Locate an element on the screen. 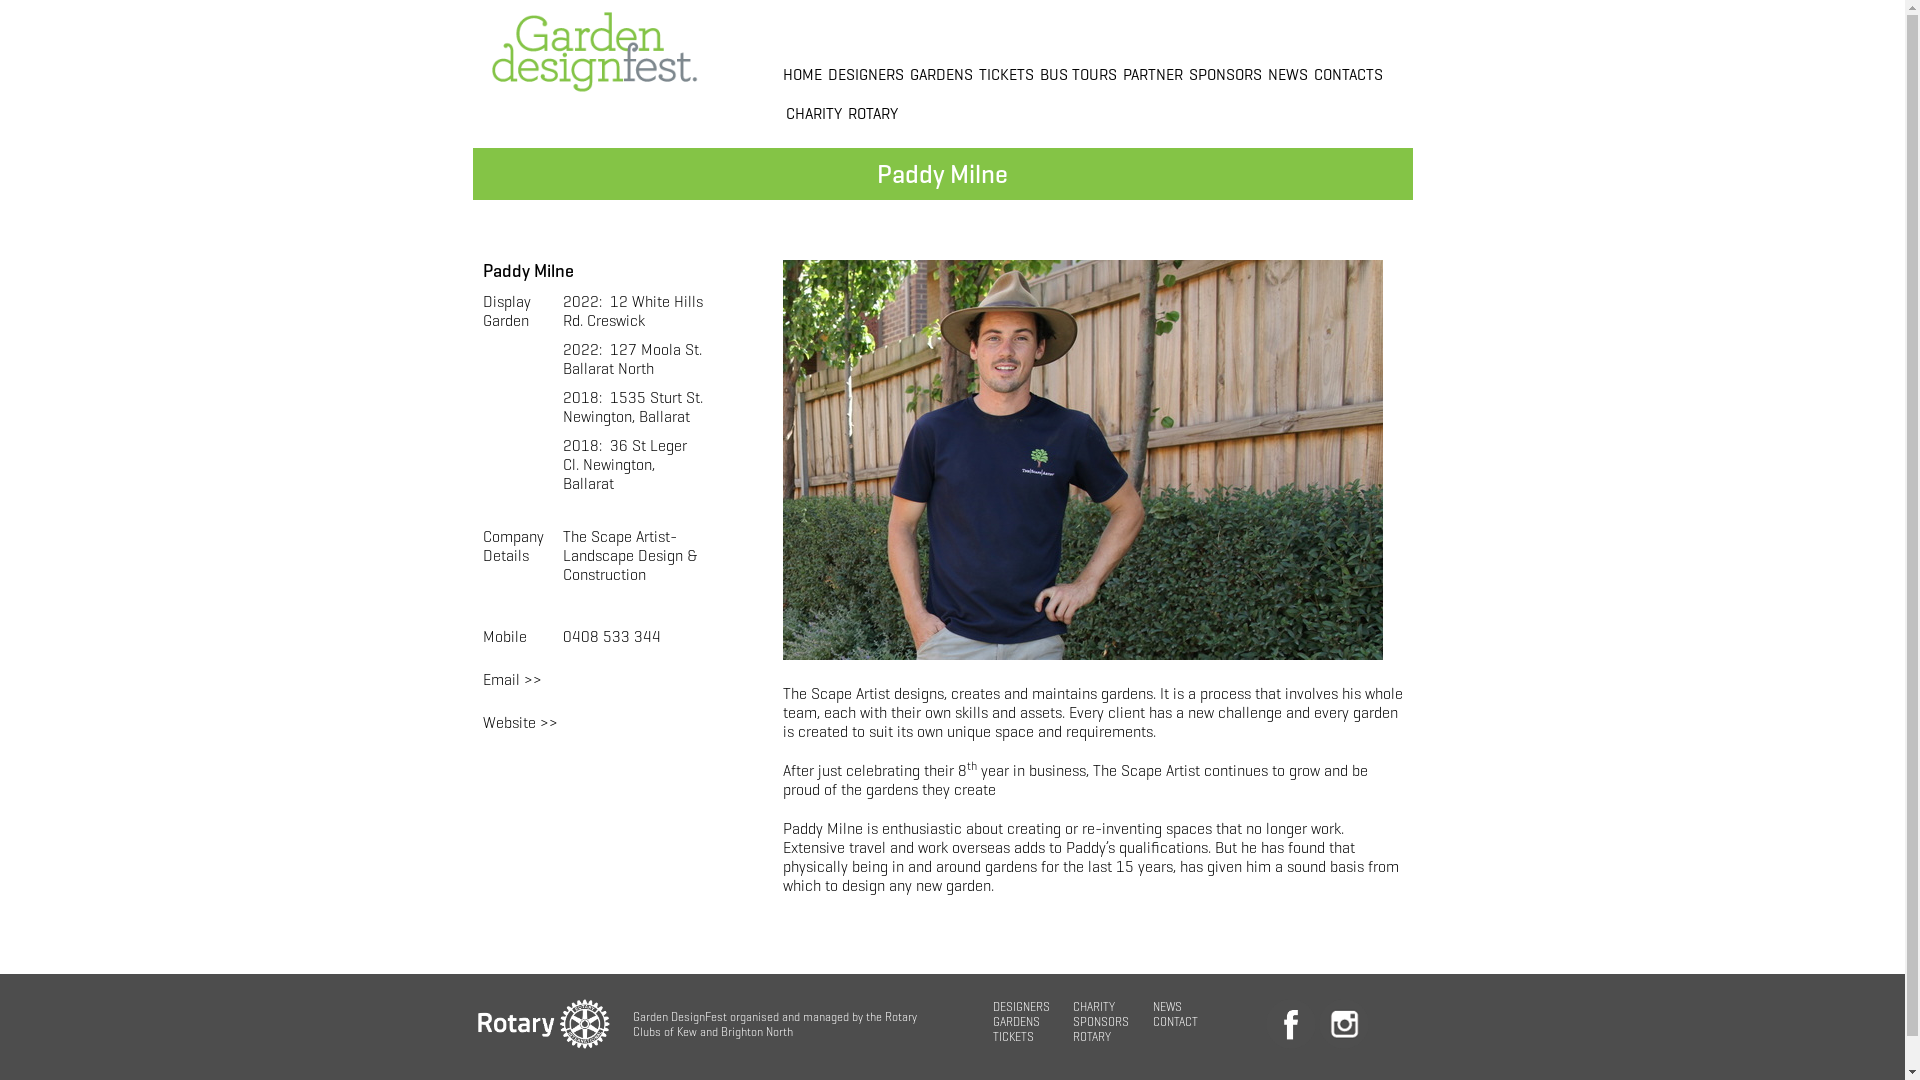  TICKETS is located at coordinates (1006, 74).